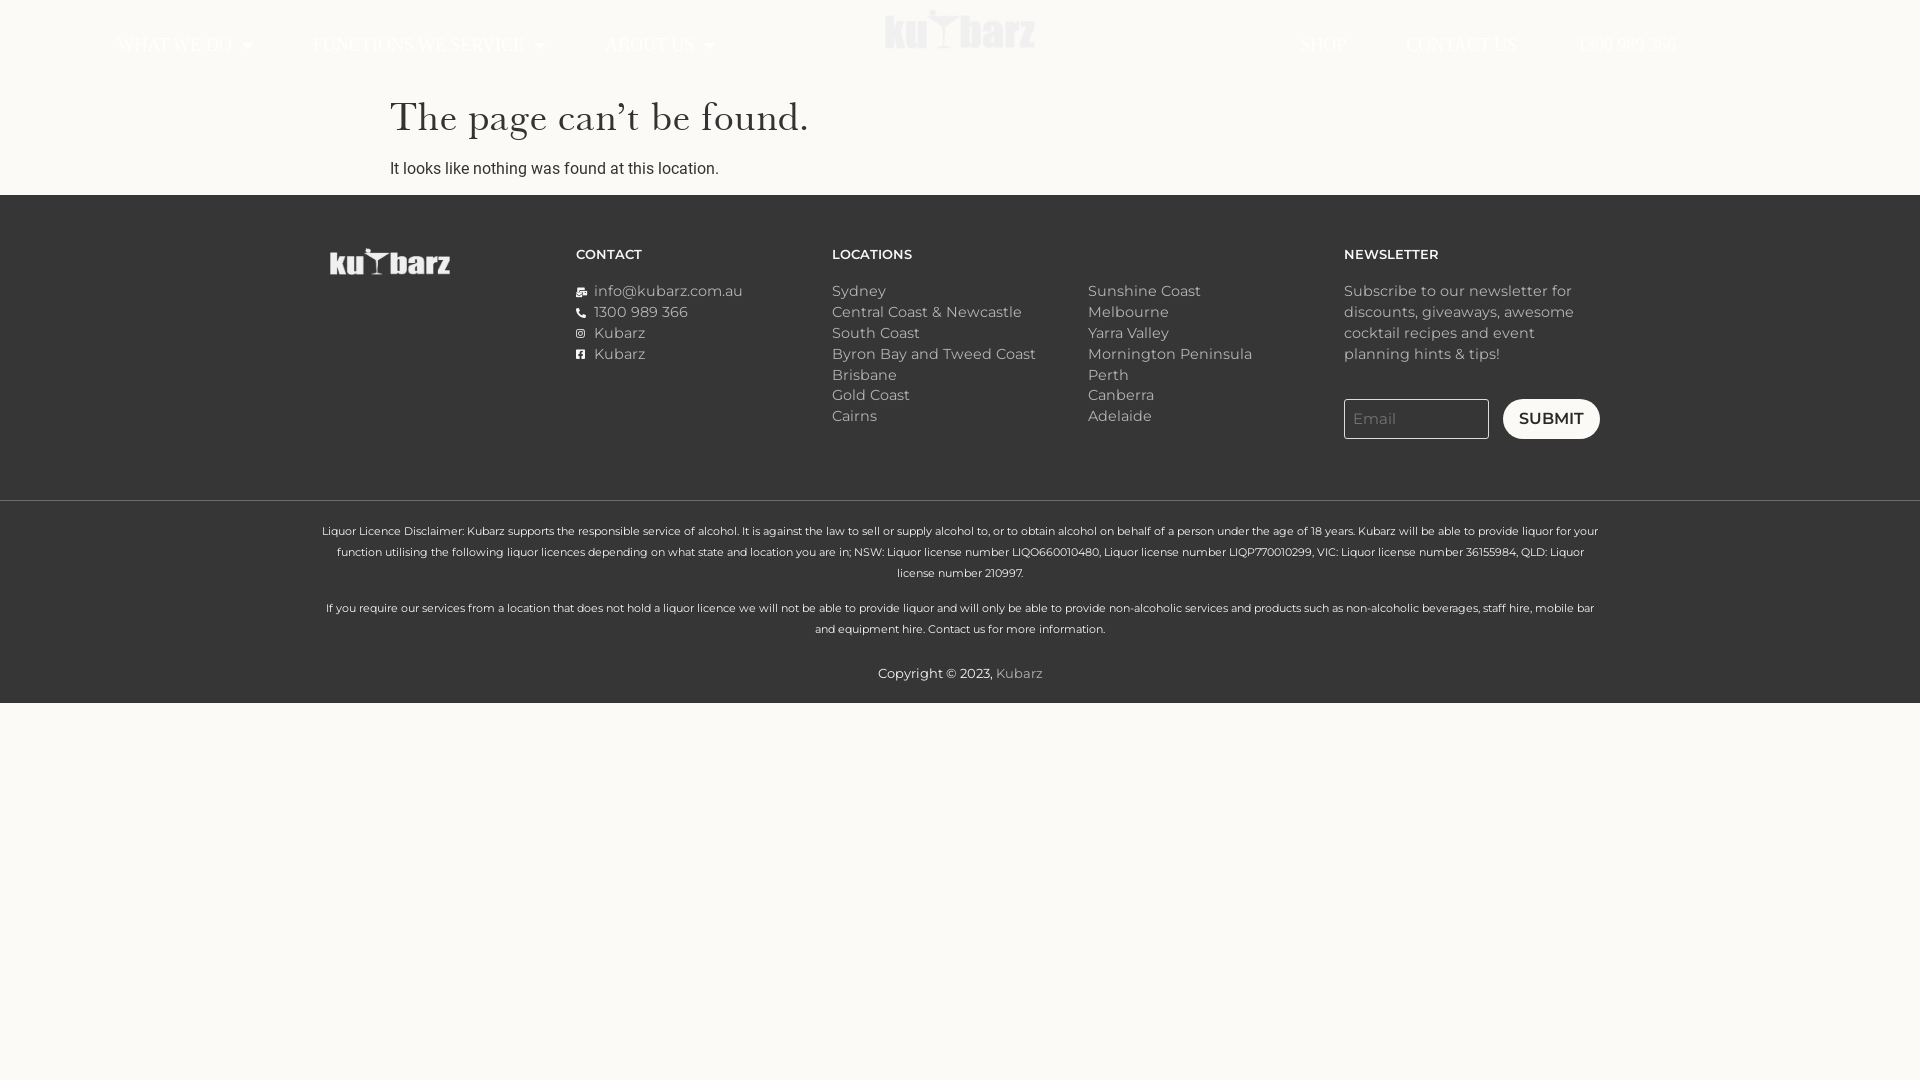  I want to click on CONTACT US, so click(1462, 45).